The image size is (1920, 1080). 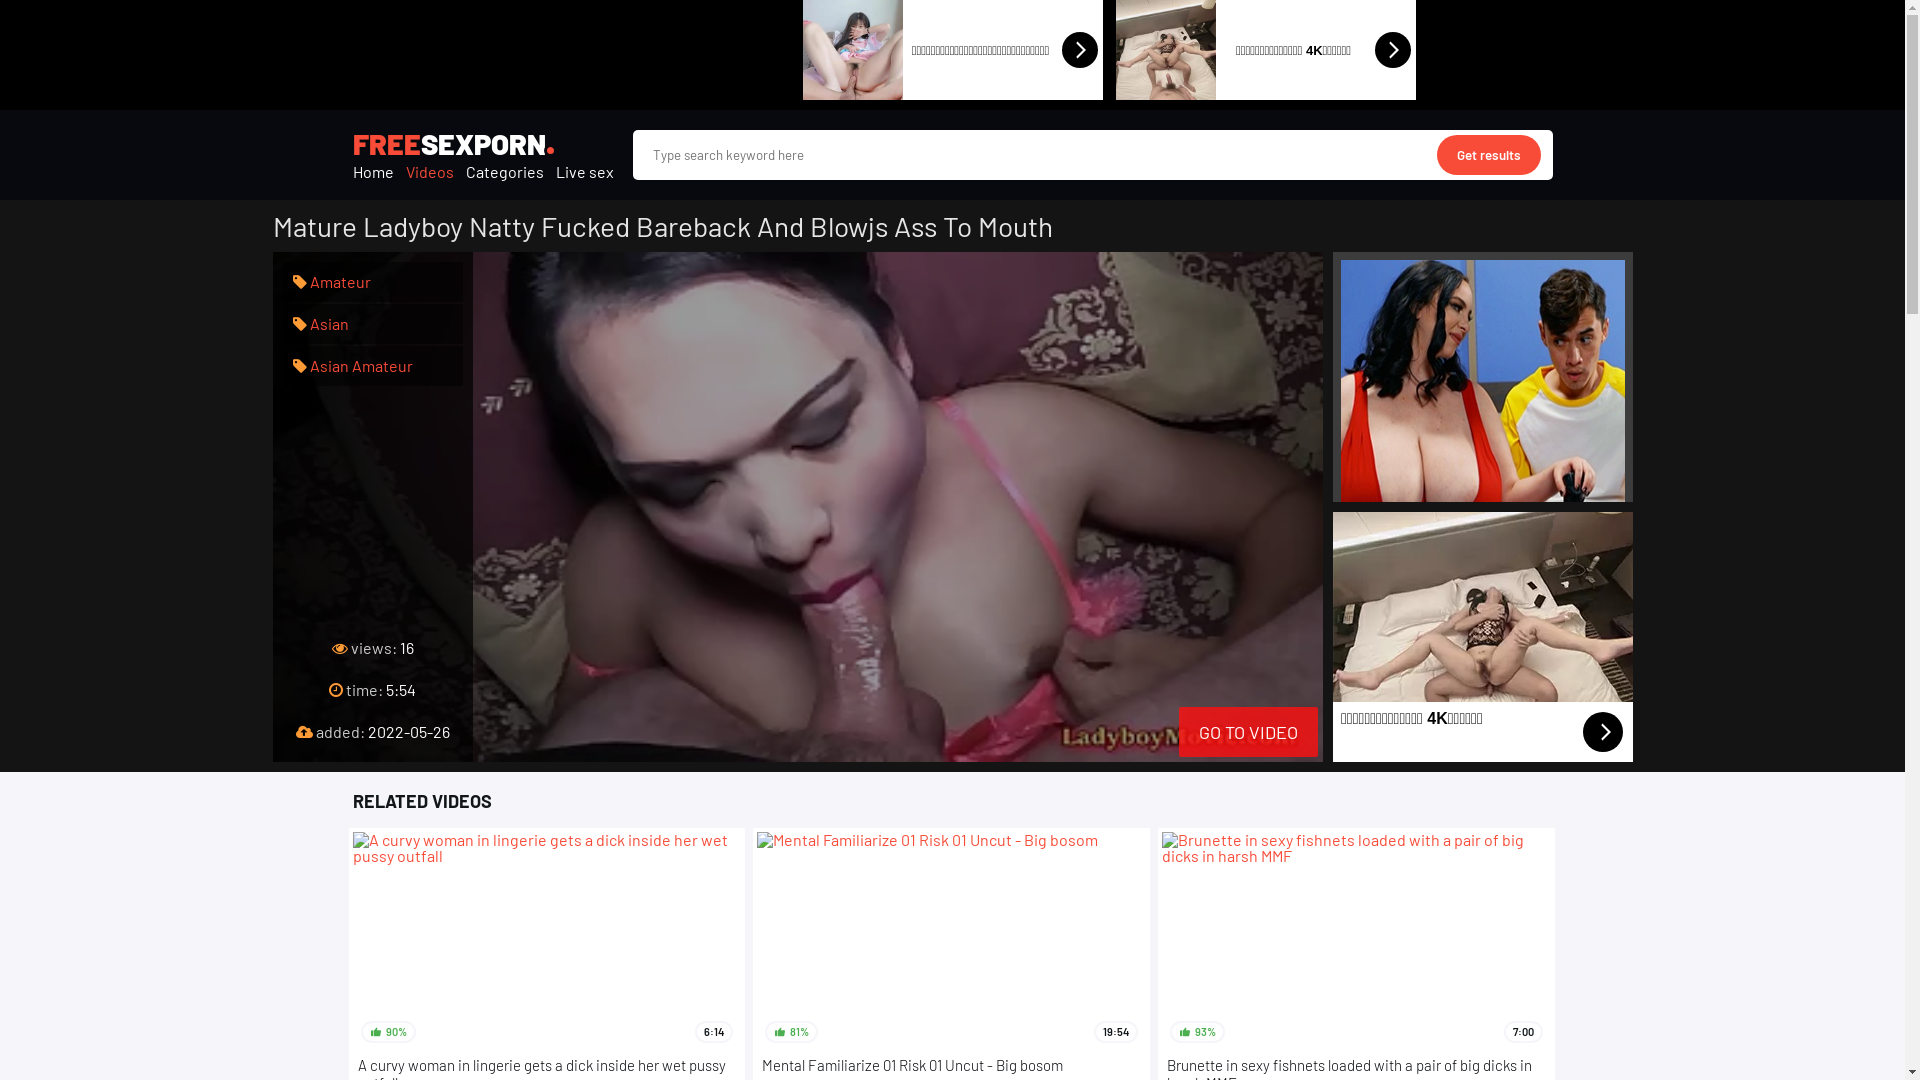 What do you see at coordinates (430, 172) in the screenshot?
I see `Videos` at bounding box center [430, 172].